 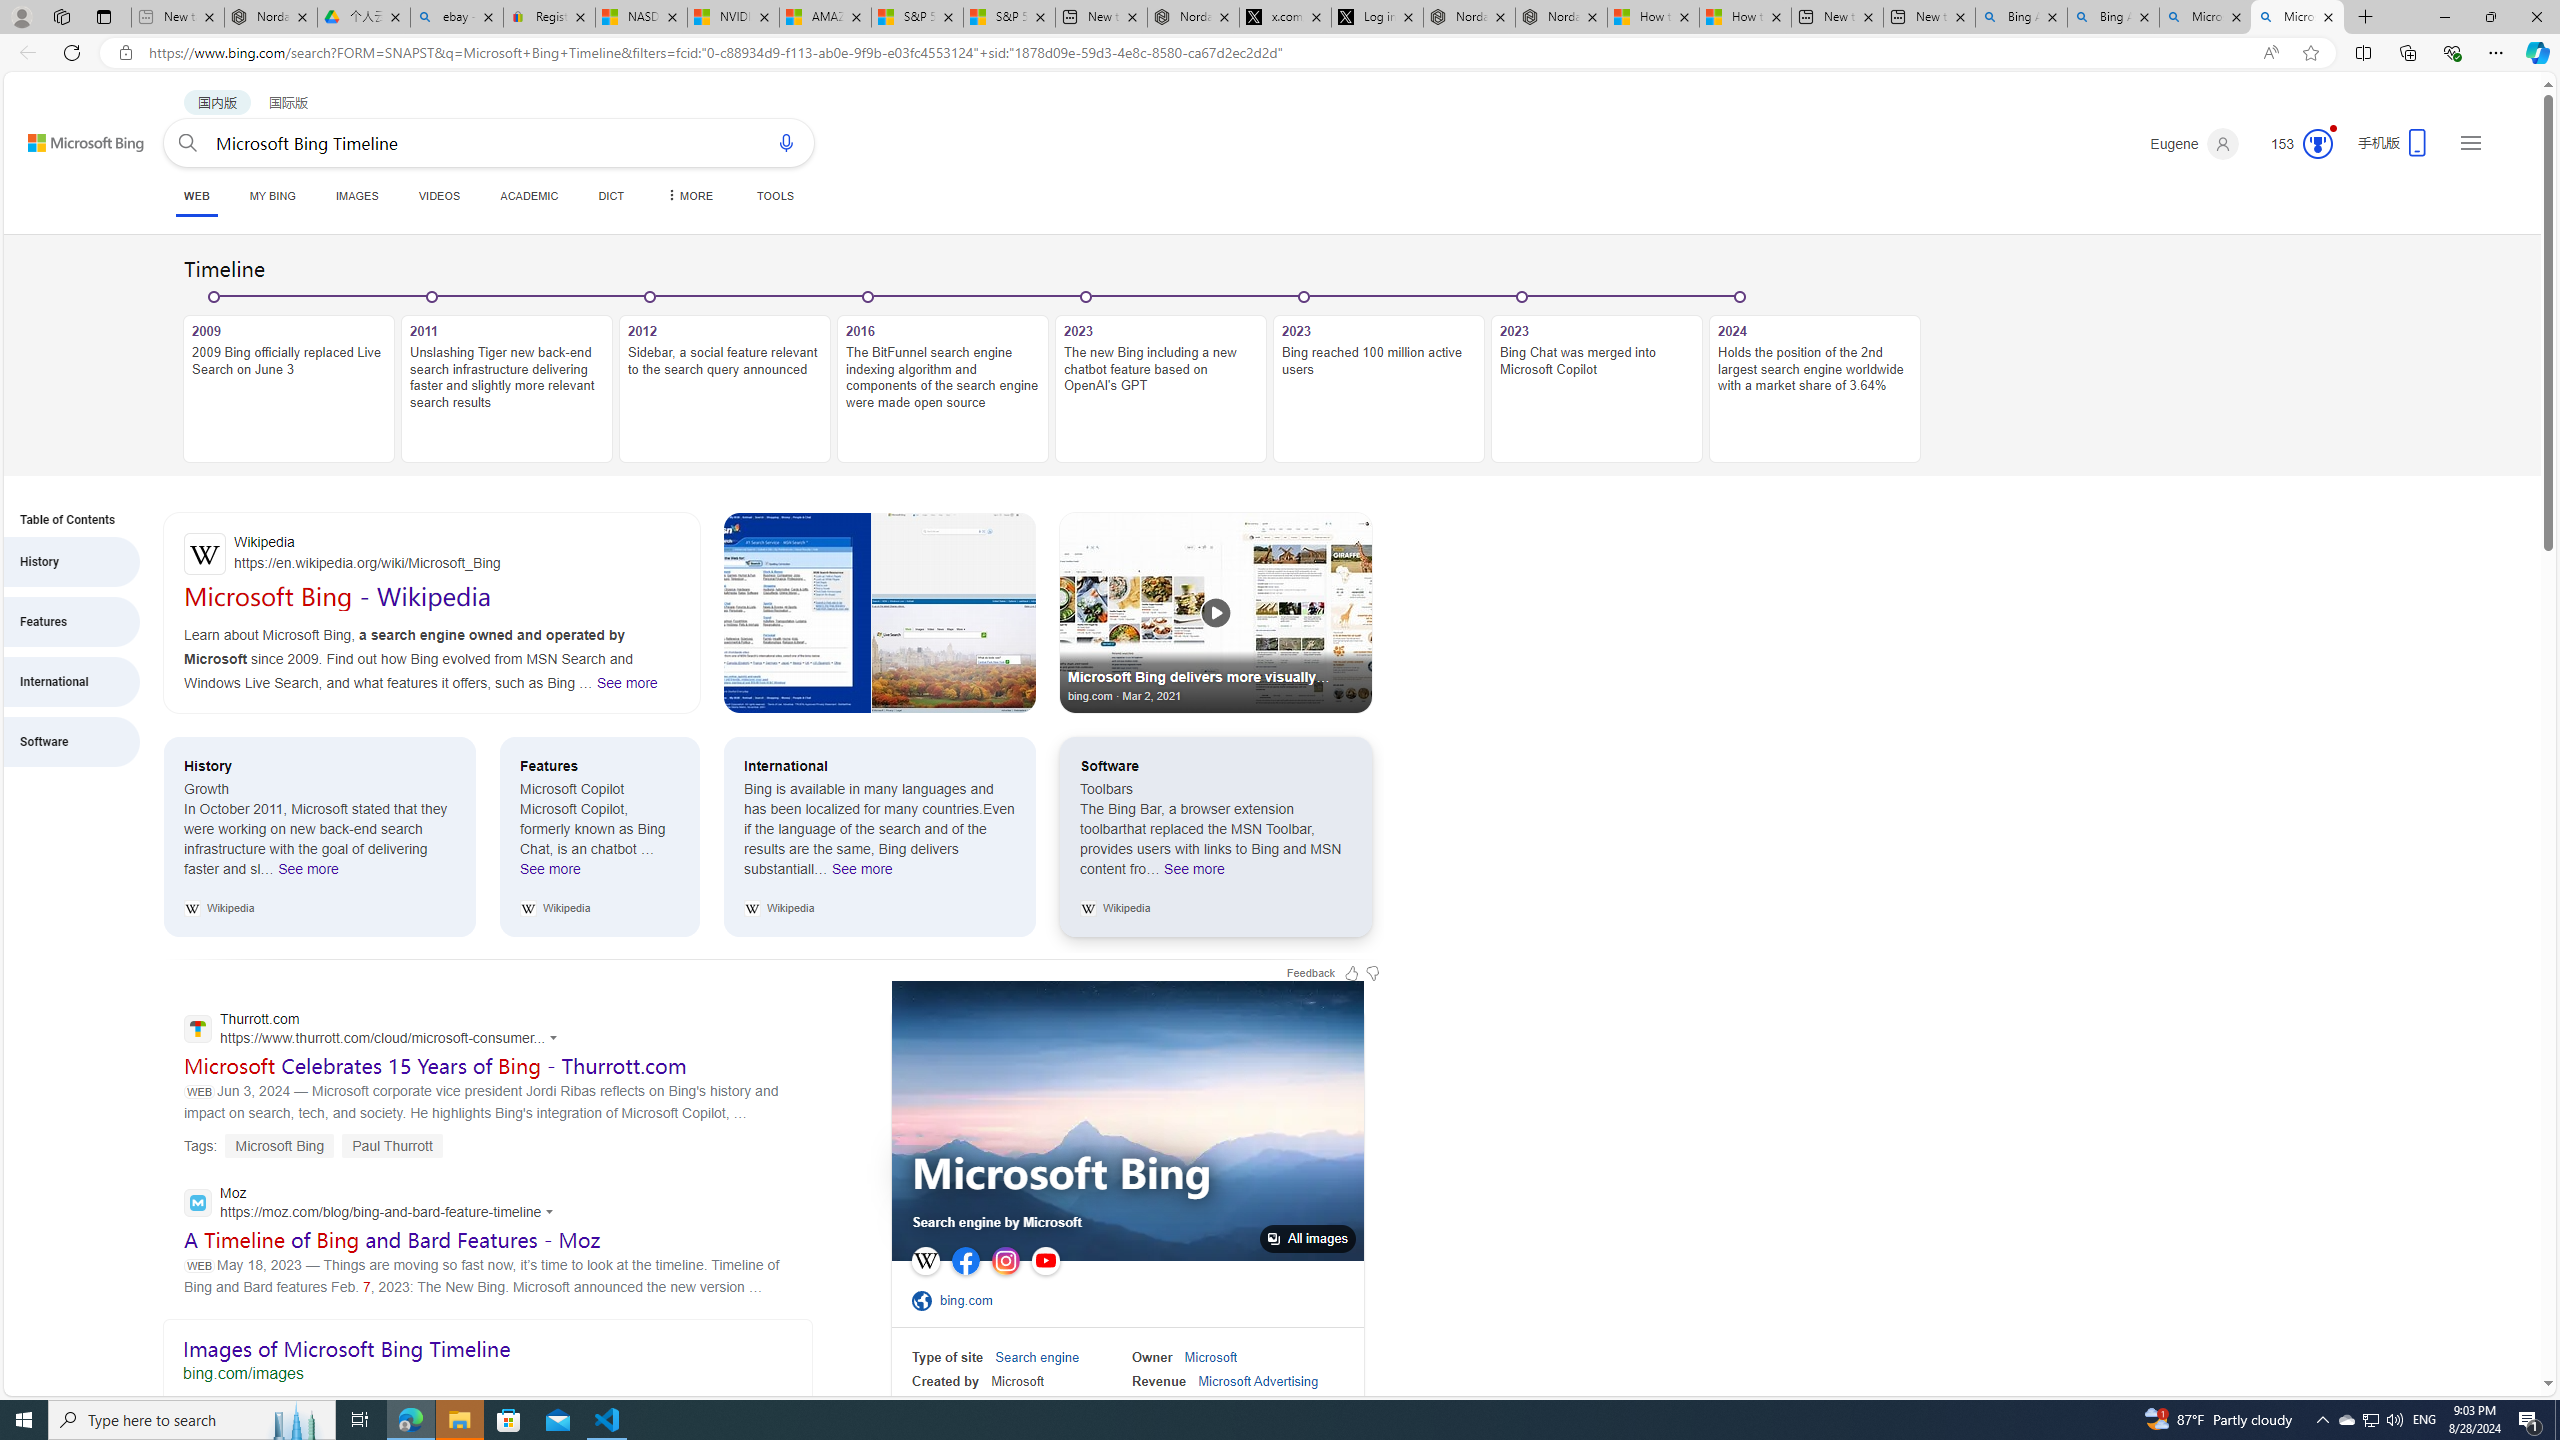 I want to click on All images, so click(x=1127, y=1120).